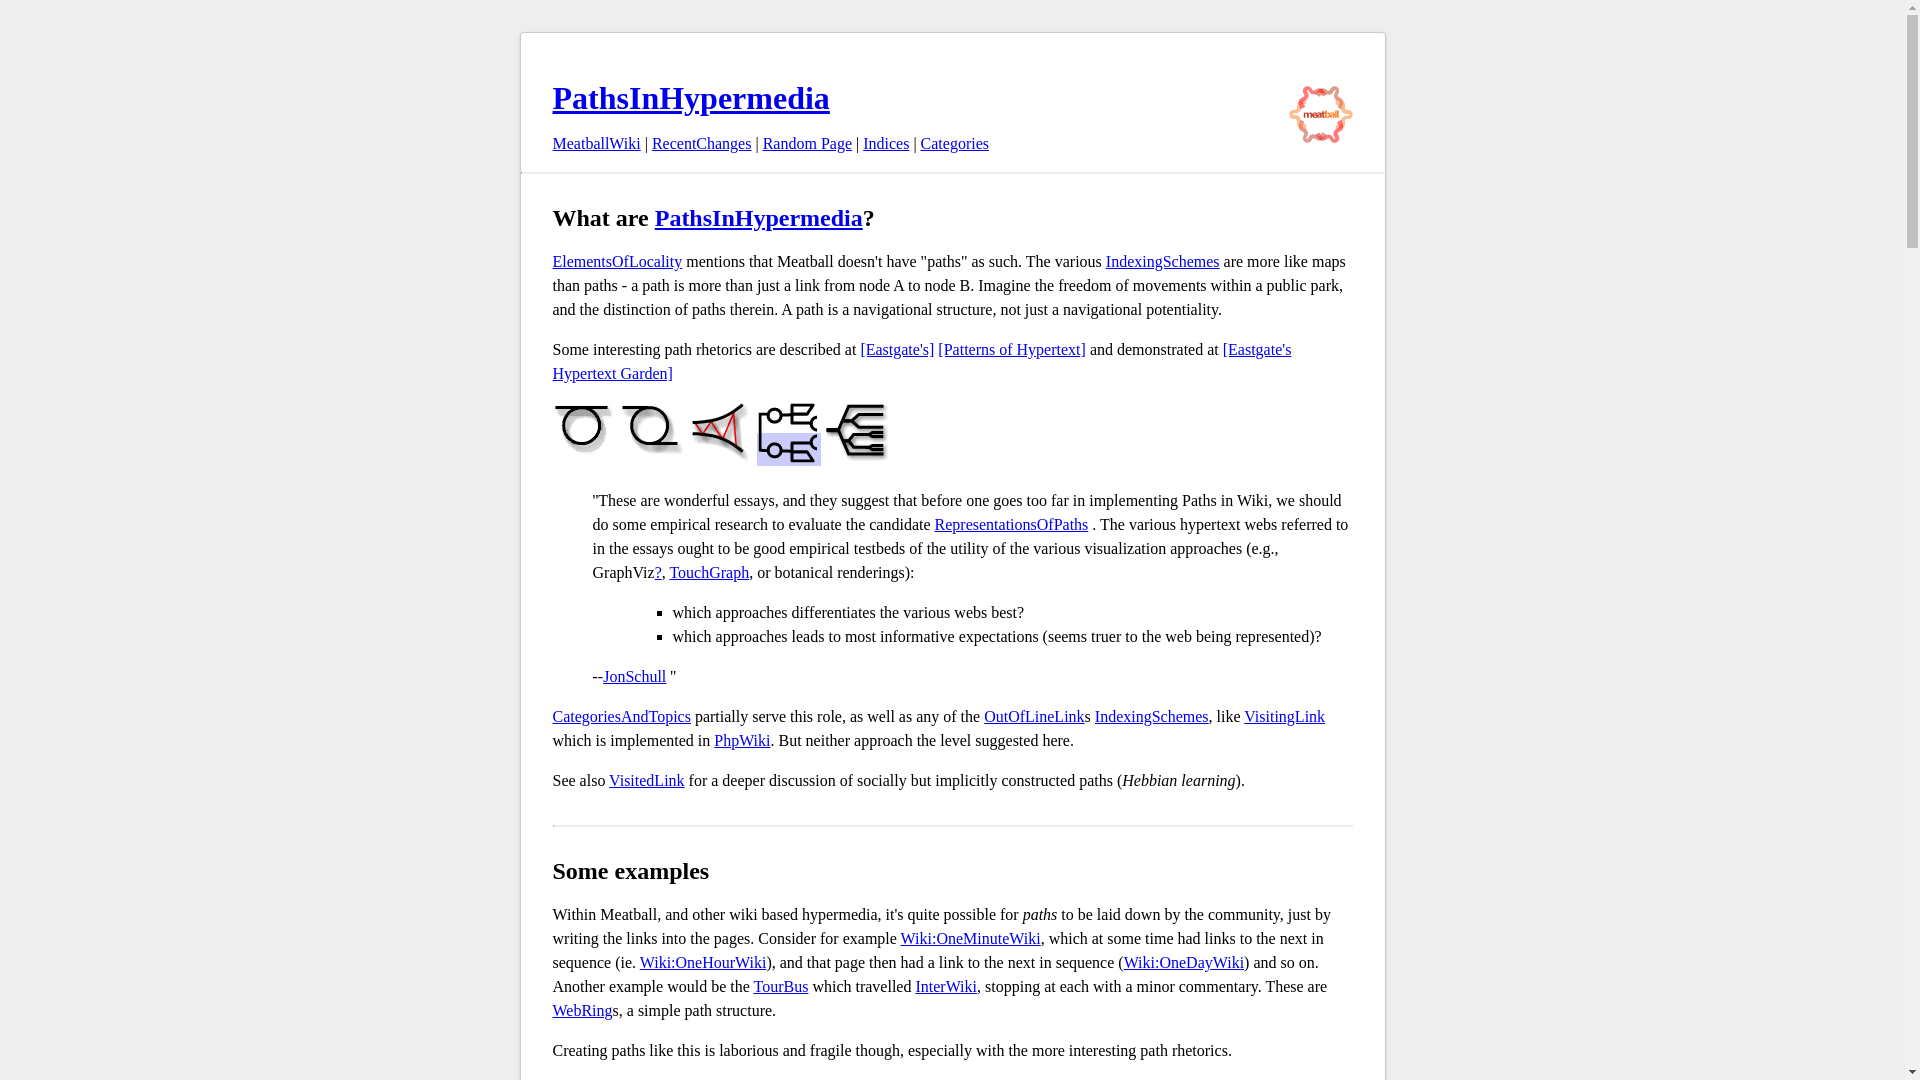 This screenshot has width=1920, height=1080. What do you see at coordinates (885, 144) in the screenshot?
I see `Indices` at bounding box center [885, 144].